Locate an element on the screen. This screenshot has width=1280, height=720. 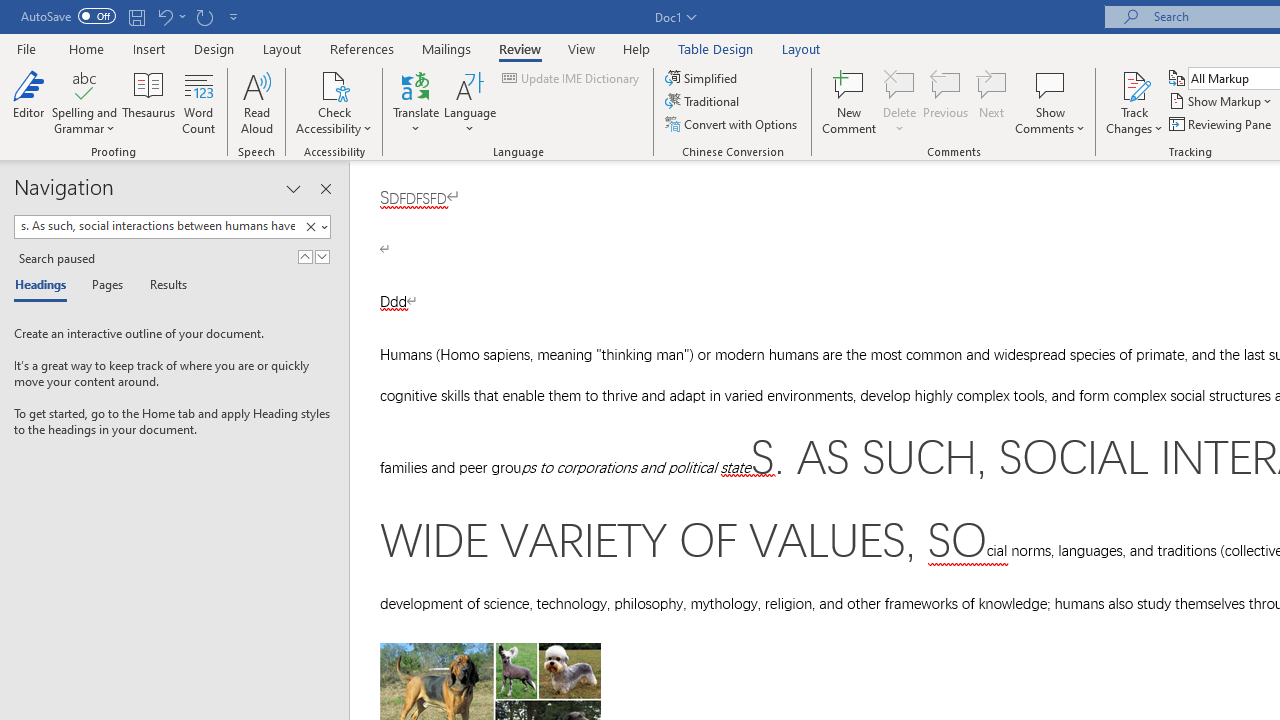
Spelling and Grammar is located at coordinates (84, 84).